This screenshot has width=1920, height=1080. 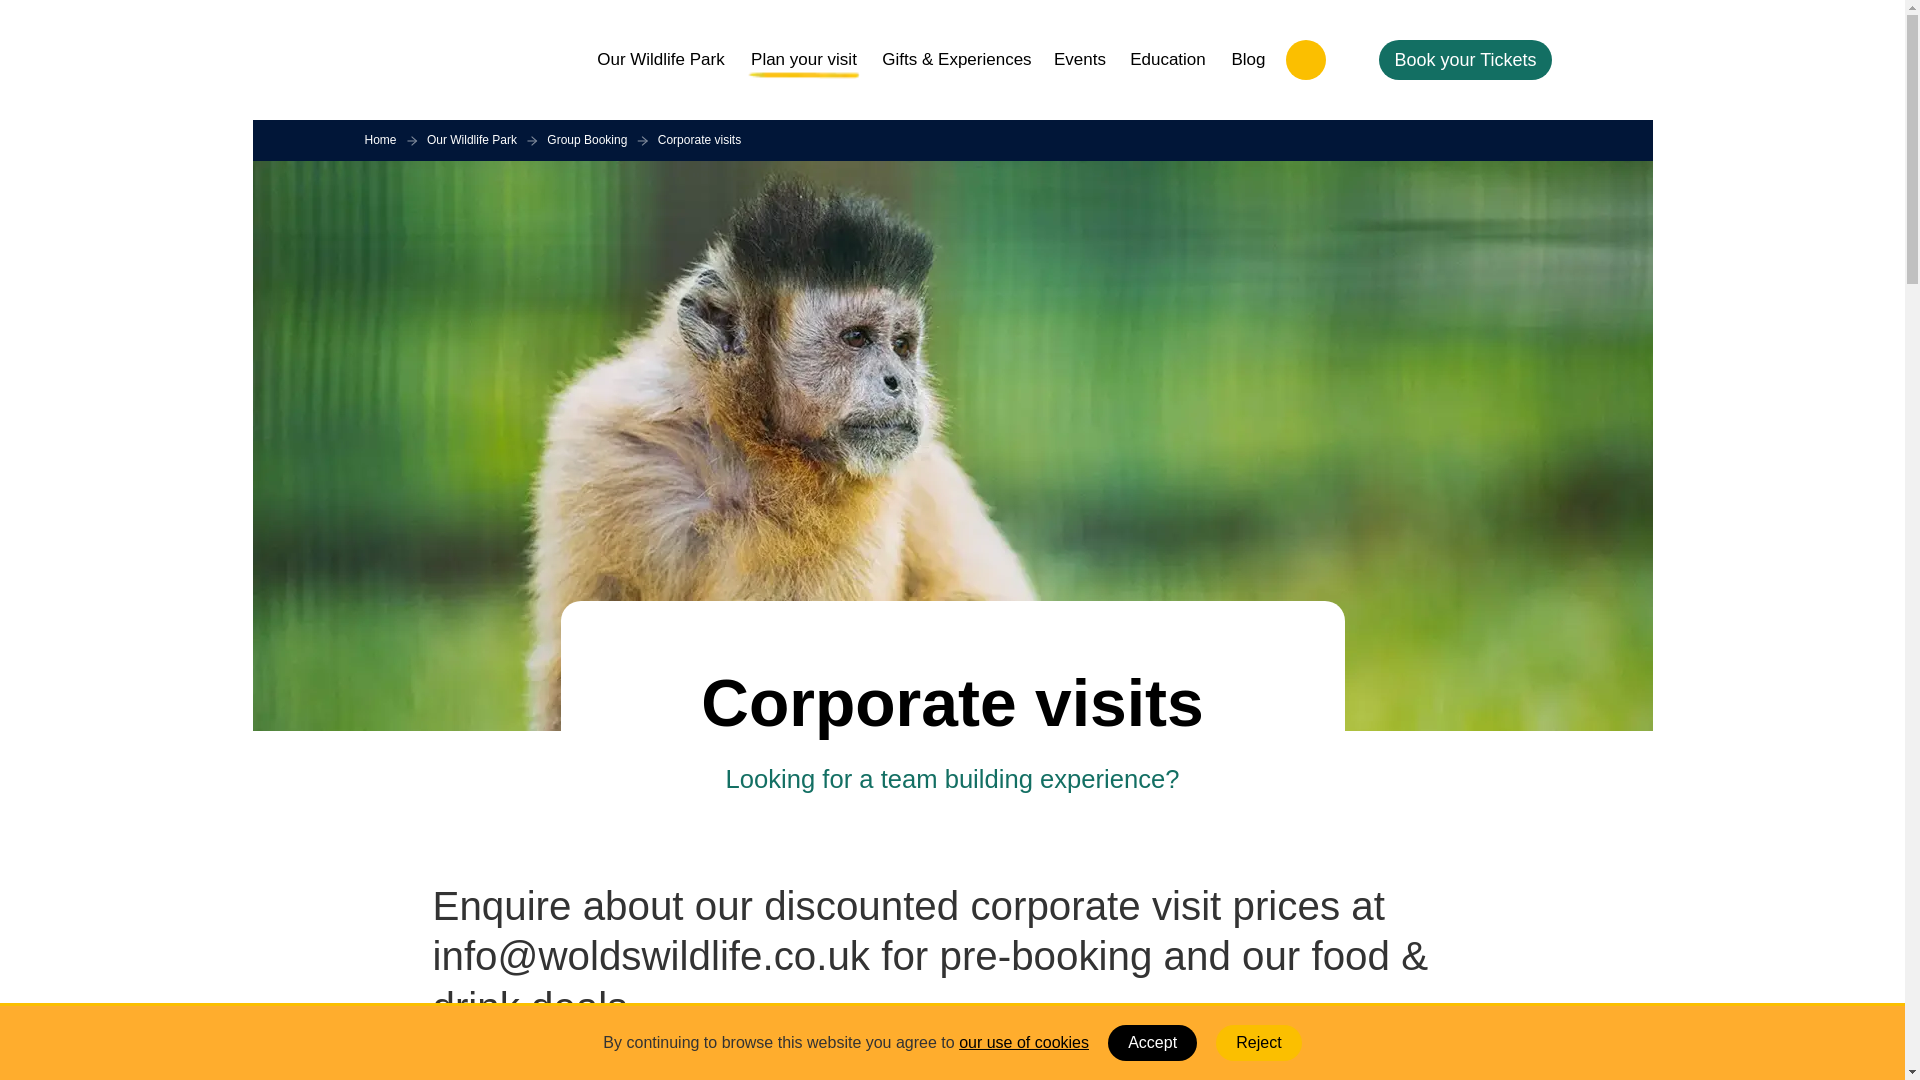 What do you see at coordinates (587, 140) in the screenshot?
I see `Group Booking` at bounding box center [587, 140].